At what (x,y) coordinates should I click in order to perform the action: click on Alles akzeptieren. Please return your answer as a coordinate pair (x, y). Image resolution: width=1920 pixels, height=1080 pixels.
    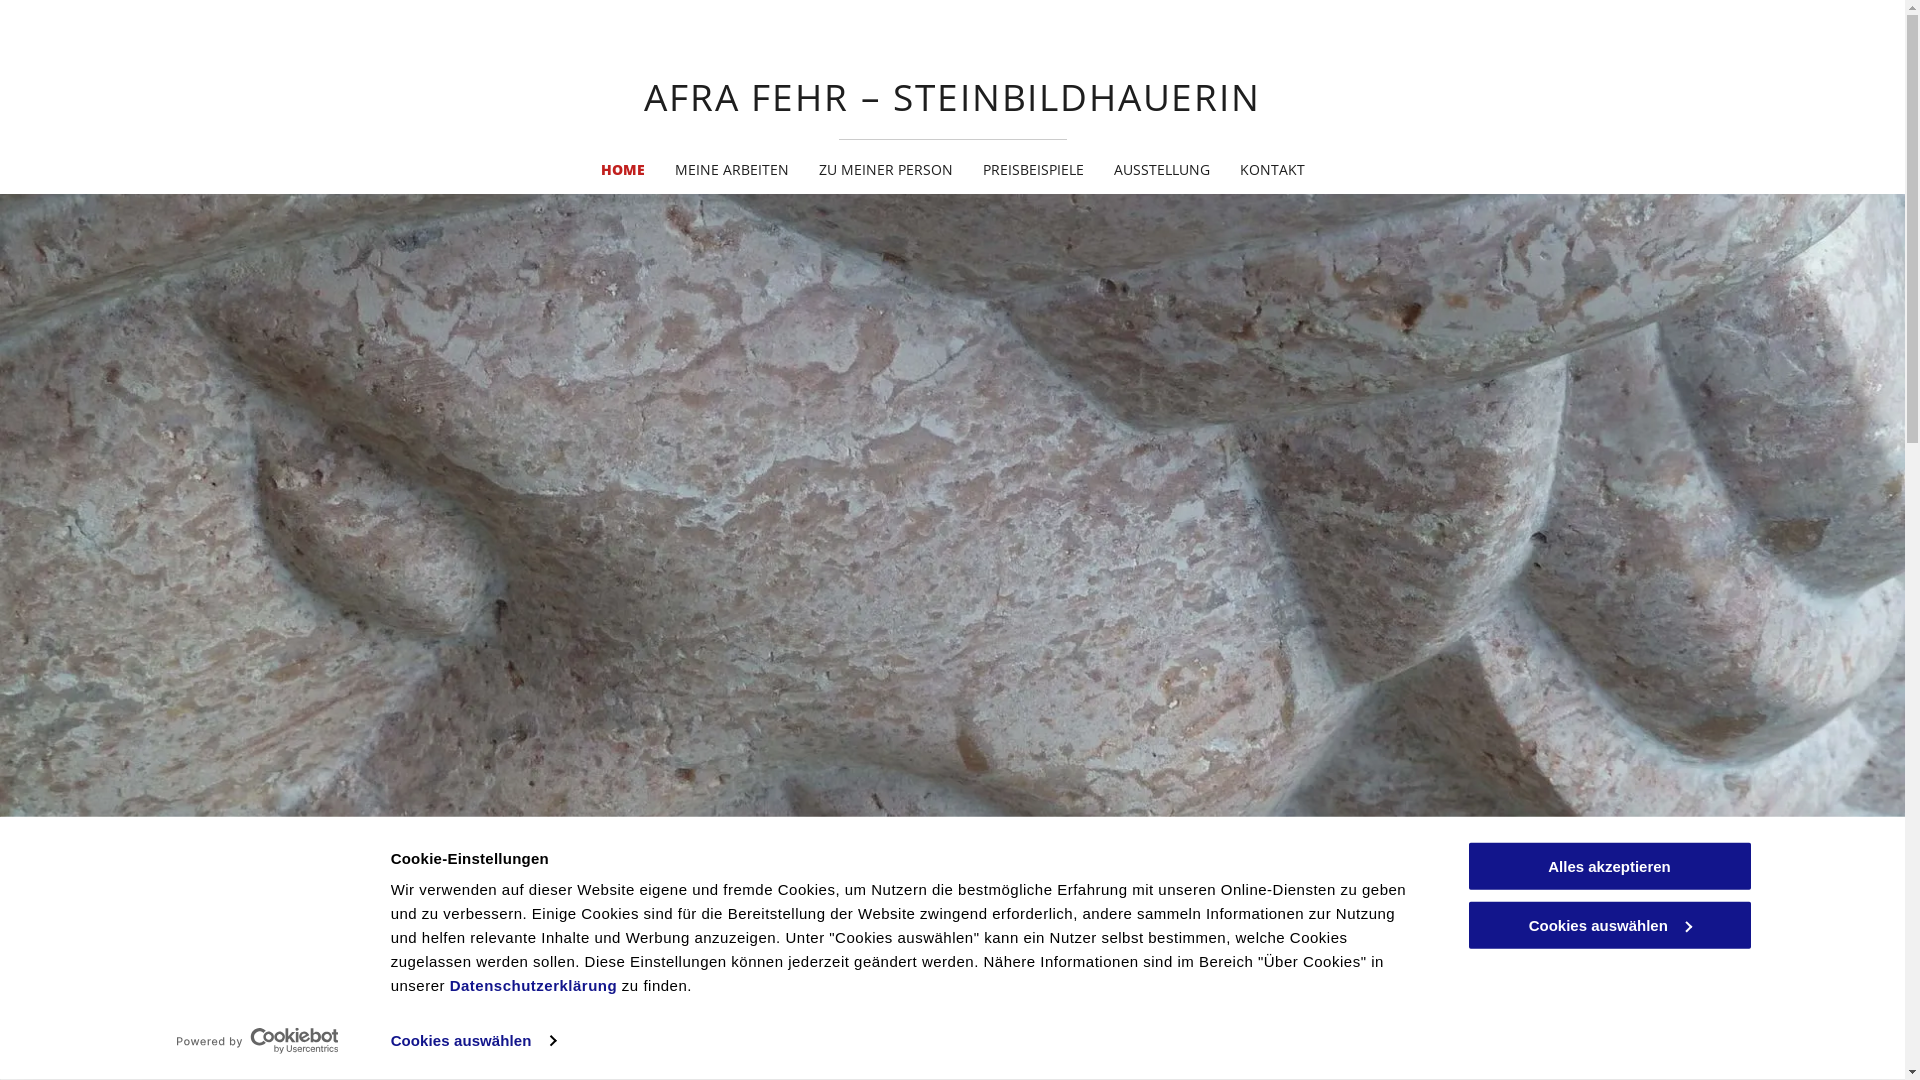
    Looking at the image, I should click on (1609, 866).